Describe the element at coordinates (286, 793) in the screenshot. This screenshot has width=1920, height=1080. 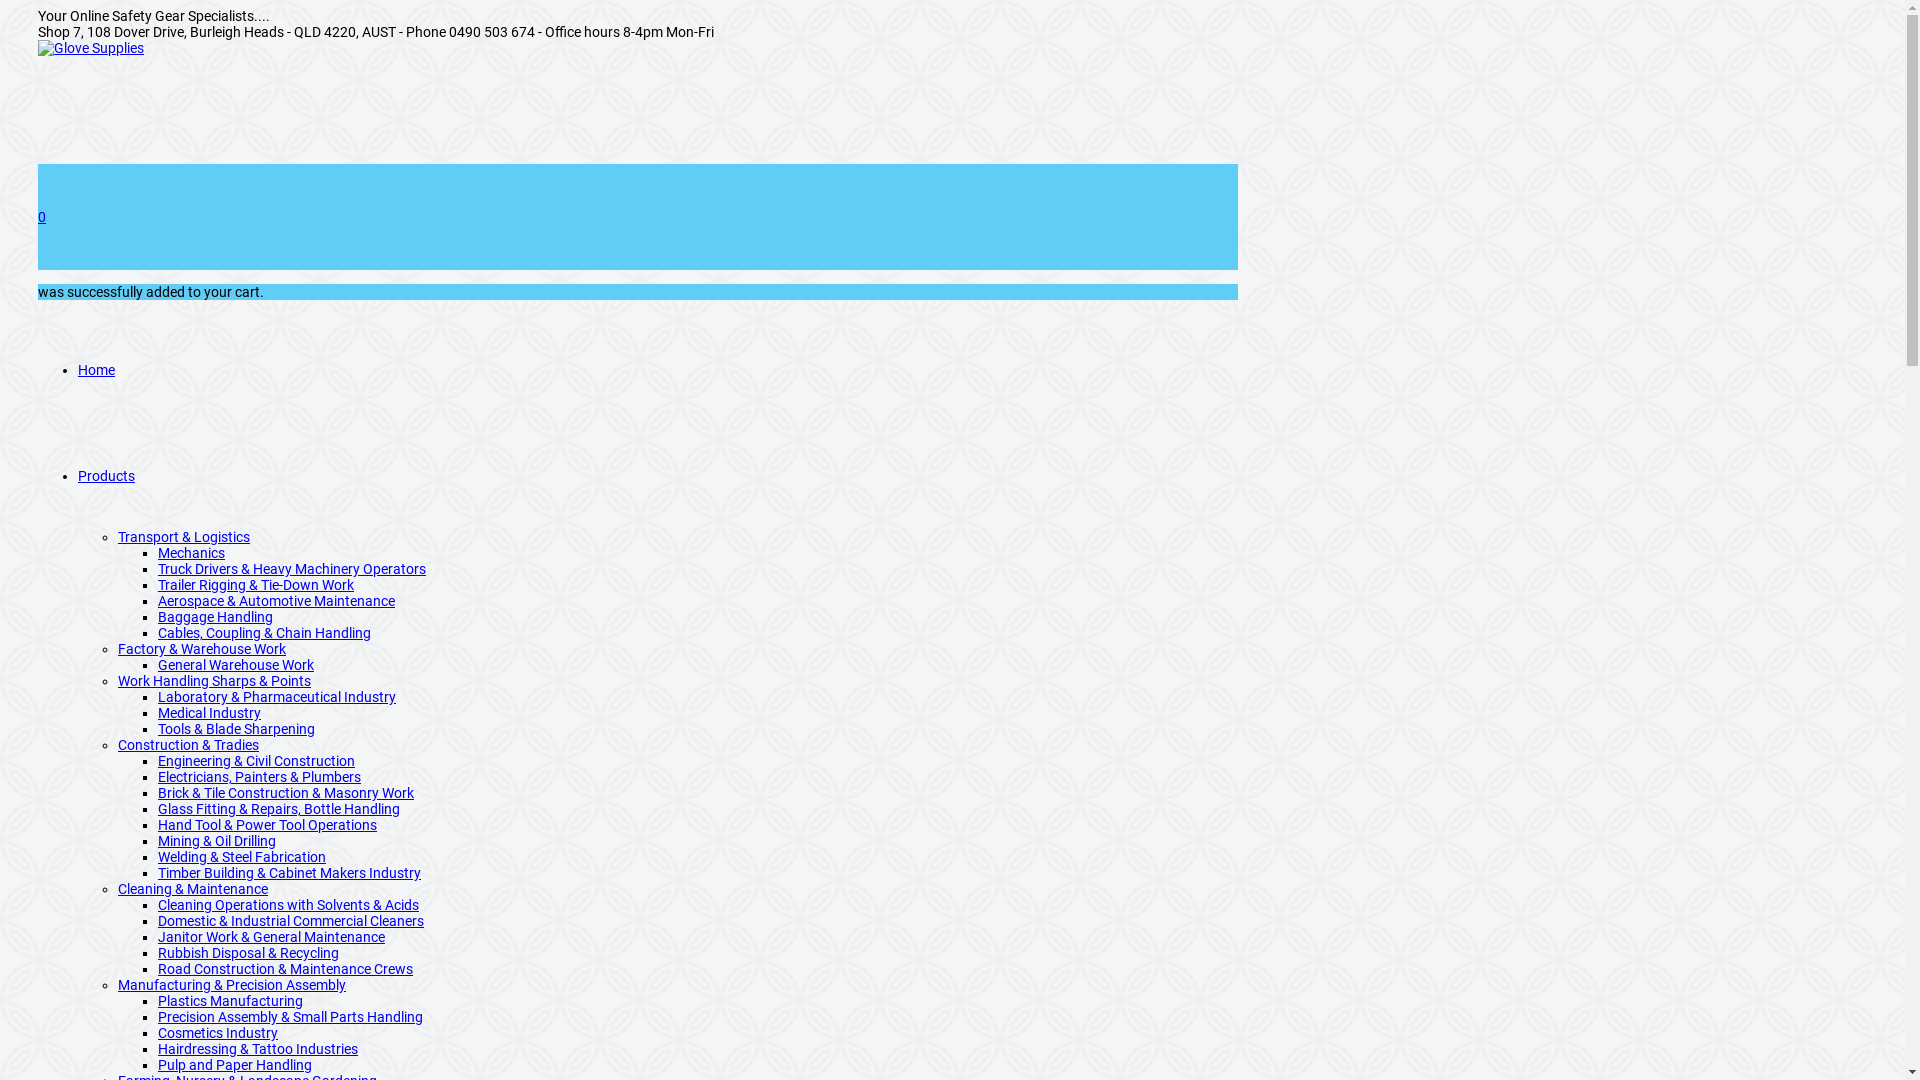
I see `Brick & Tile Construction & Masonry Work` at that location.